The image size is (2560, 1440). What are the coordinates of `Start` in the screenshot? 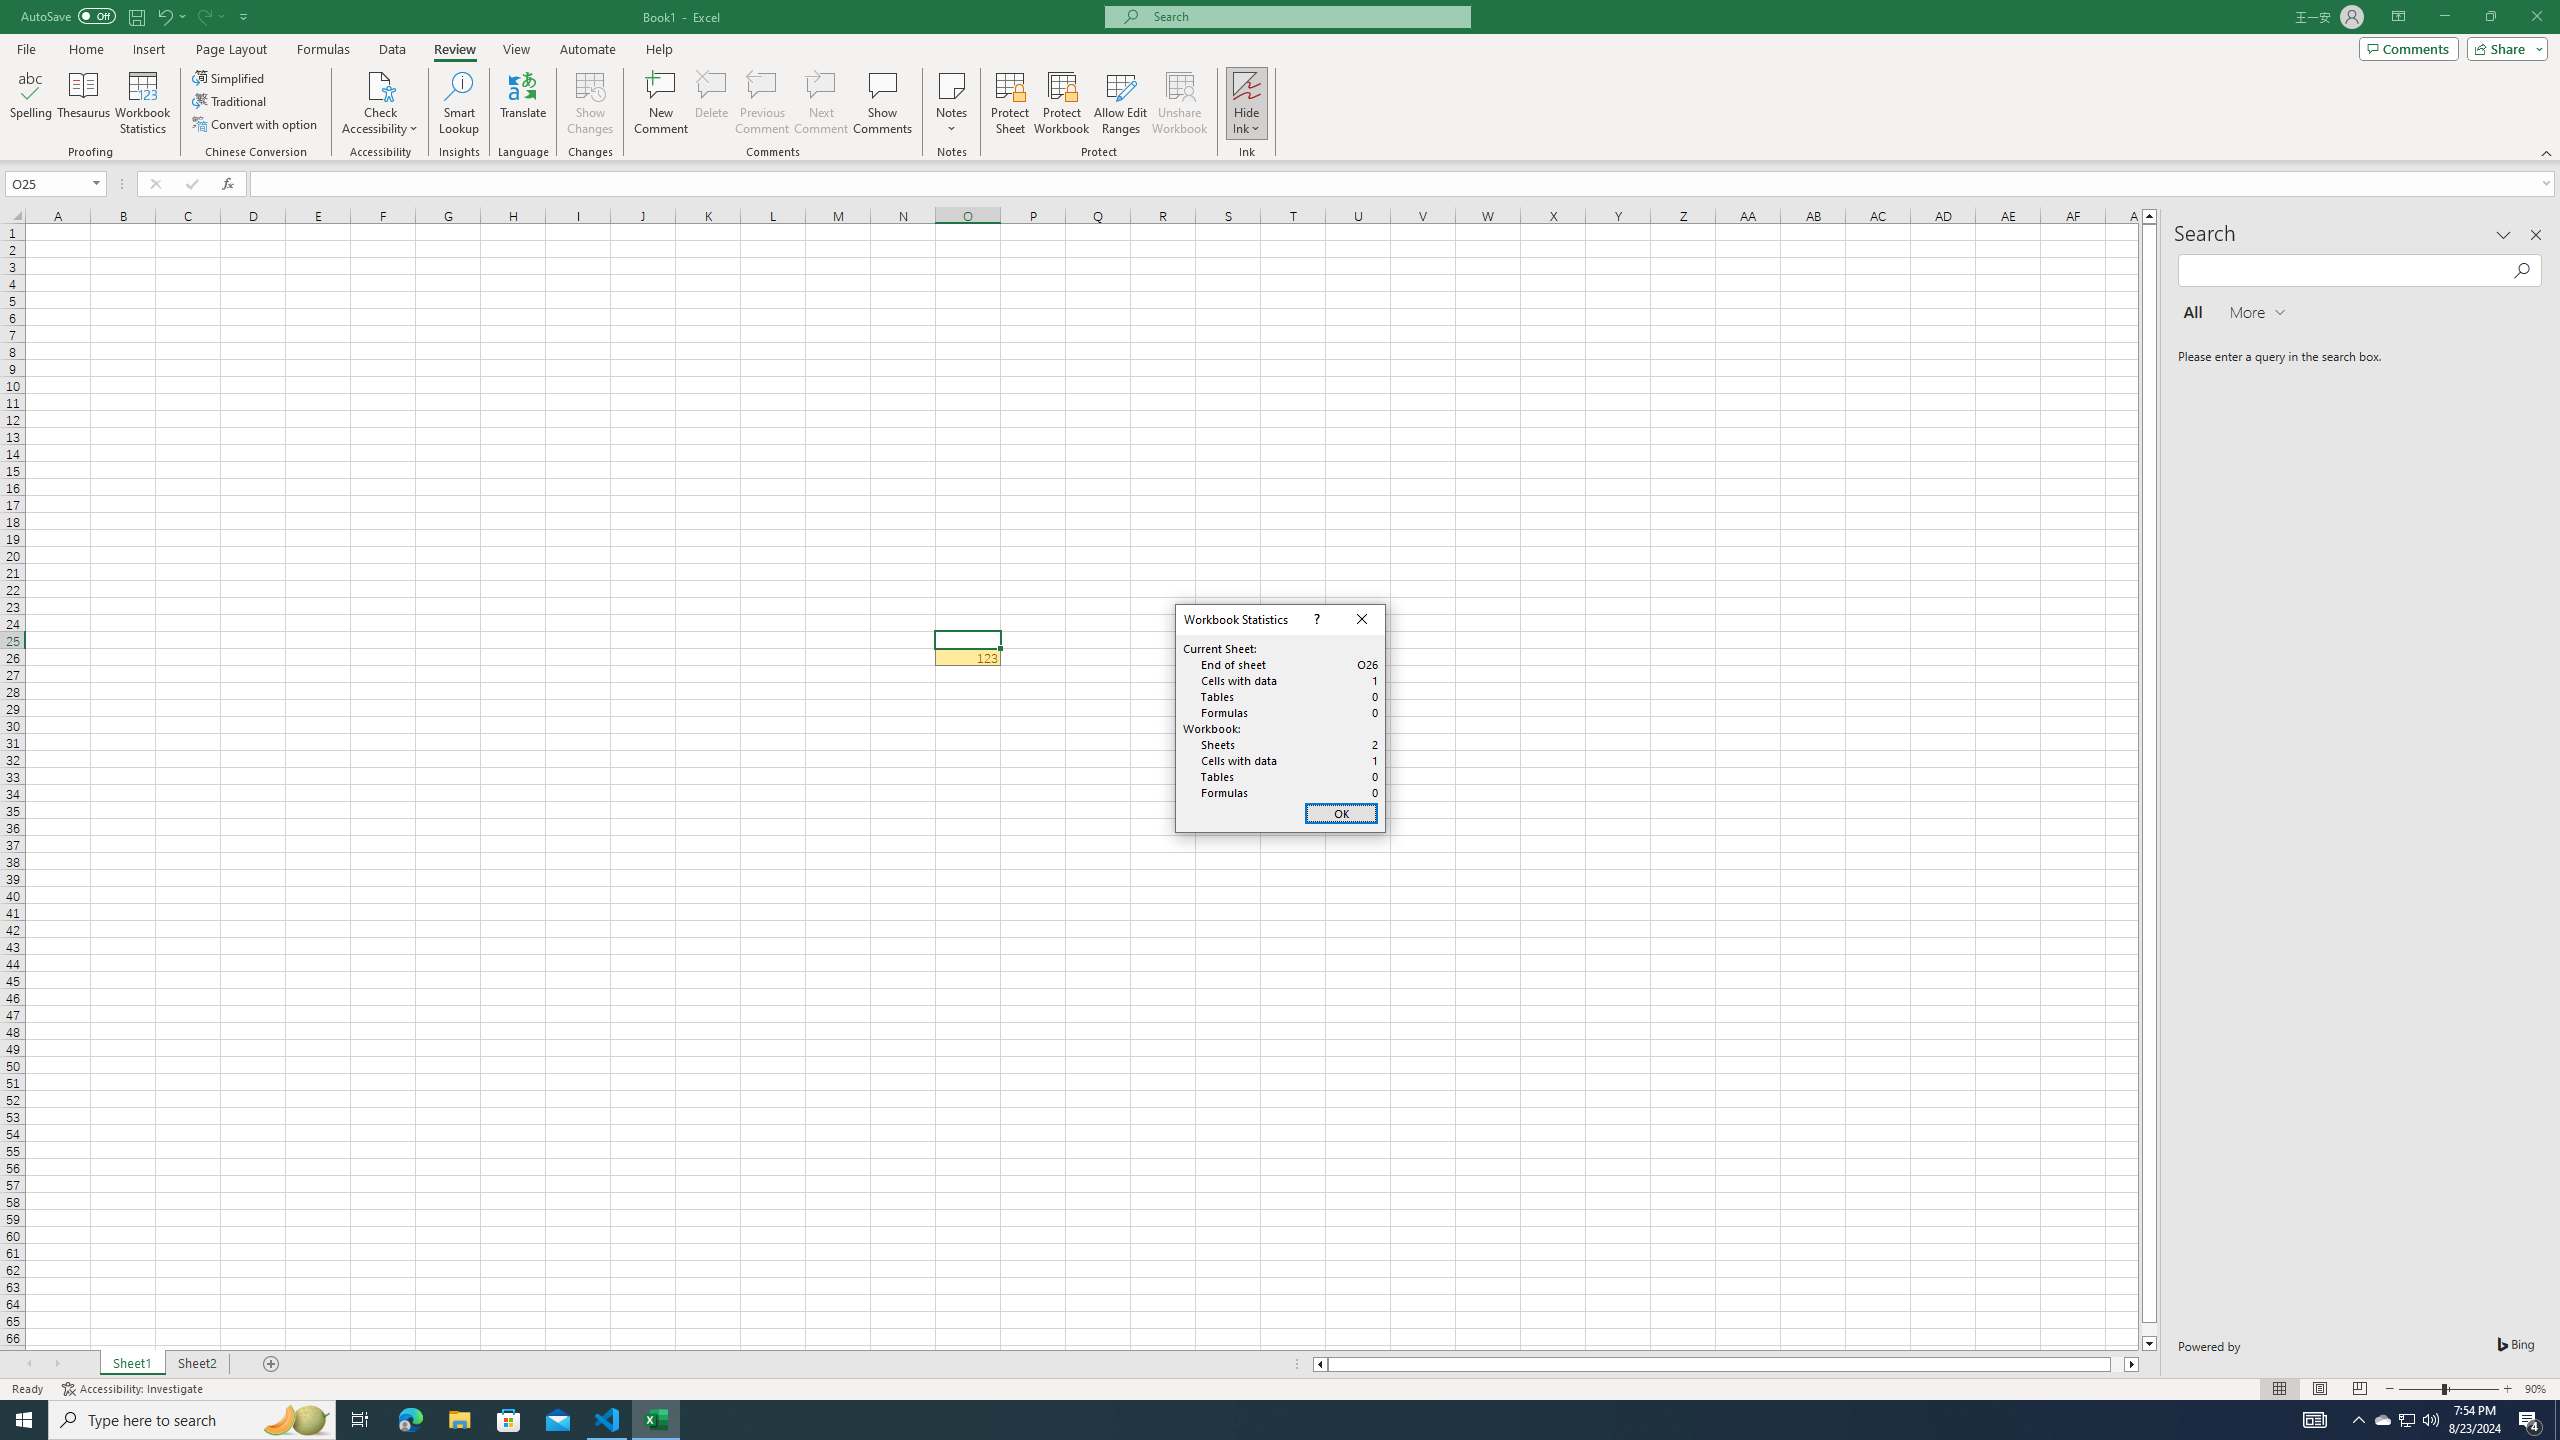 It's located at (24, 1420).